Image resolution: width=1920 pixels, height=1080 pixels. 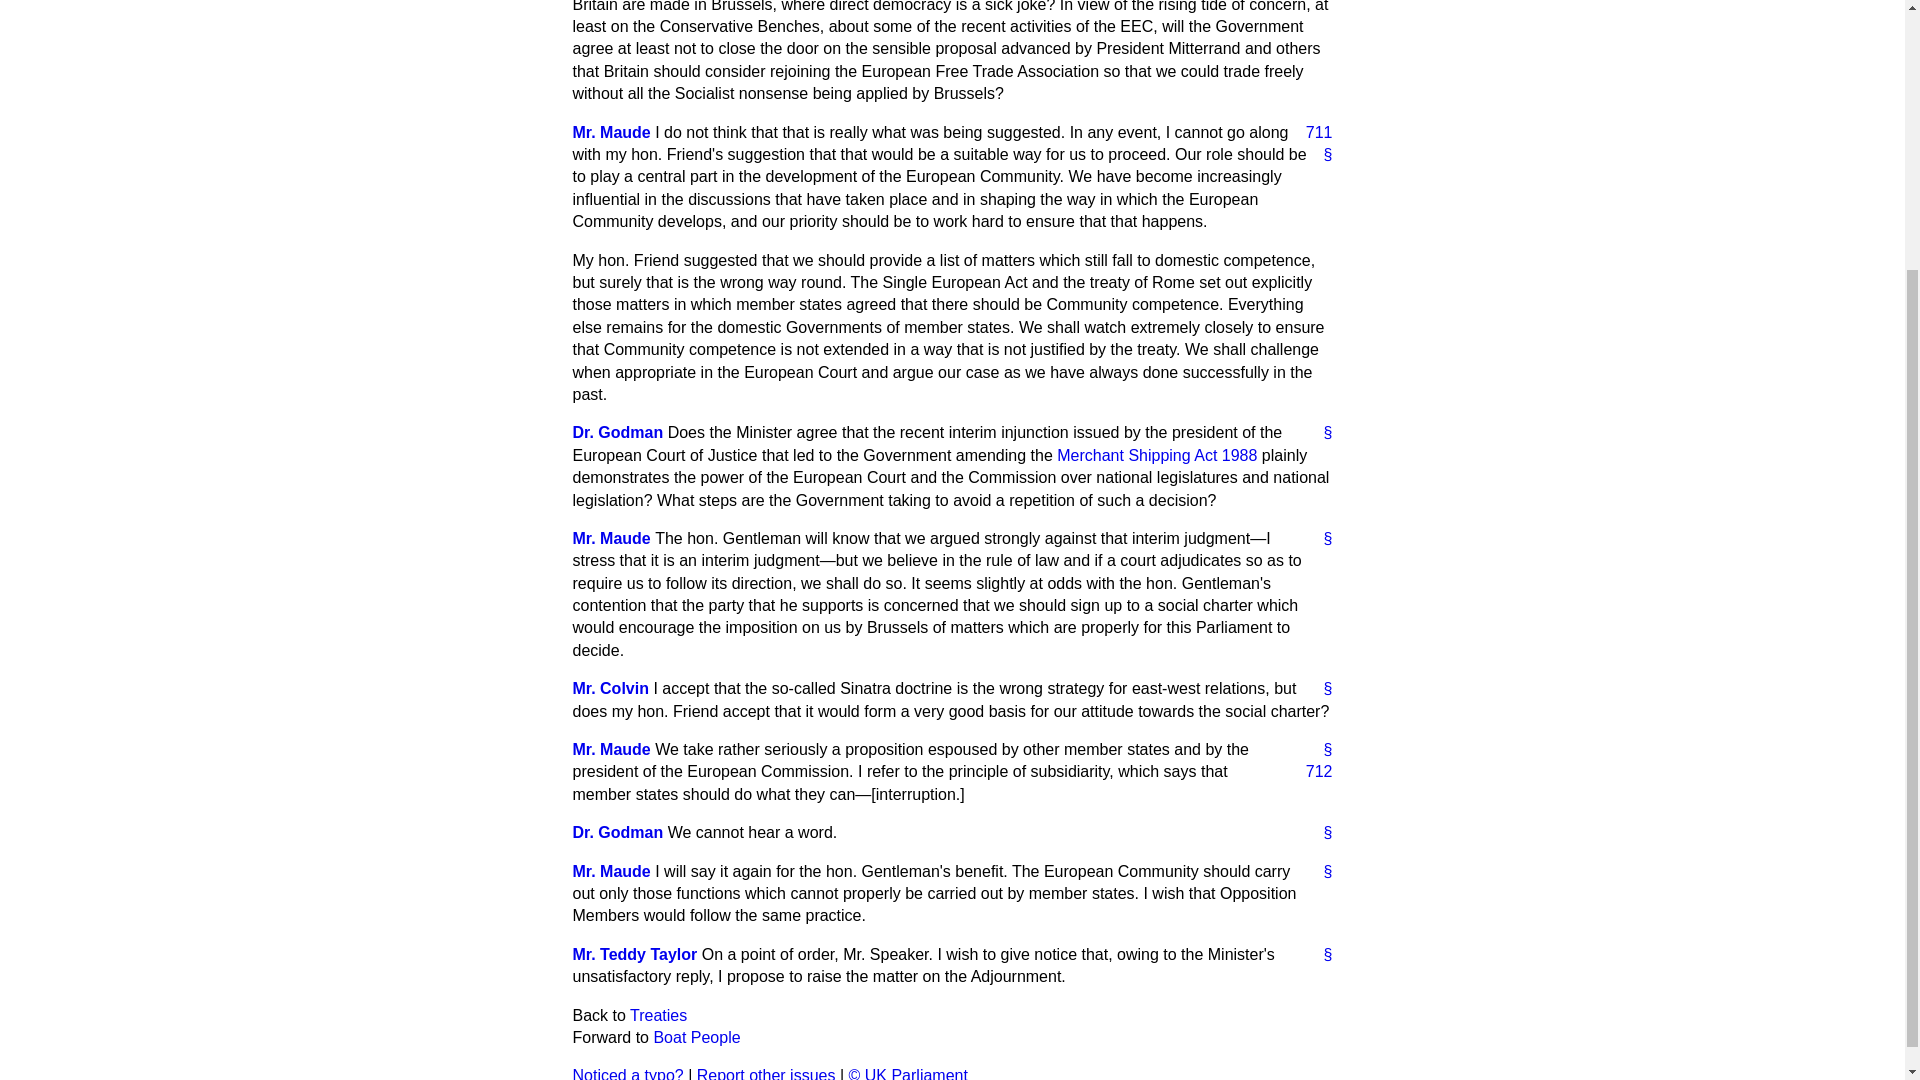 I want to click on Link to this speech by Mr Francis Maude, so click(x=1320, y=750).